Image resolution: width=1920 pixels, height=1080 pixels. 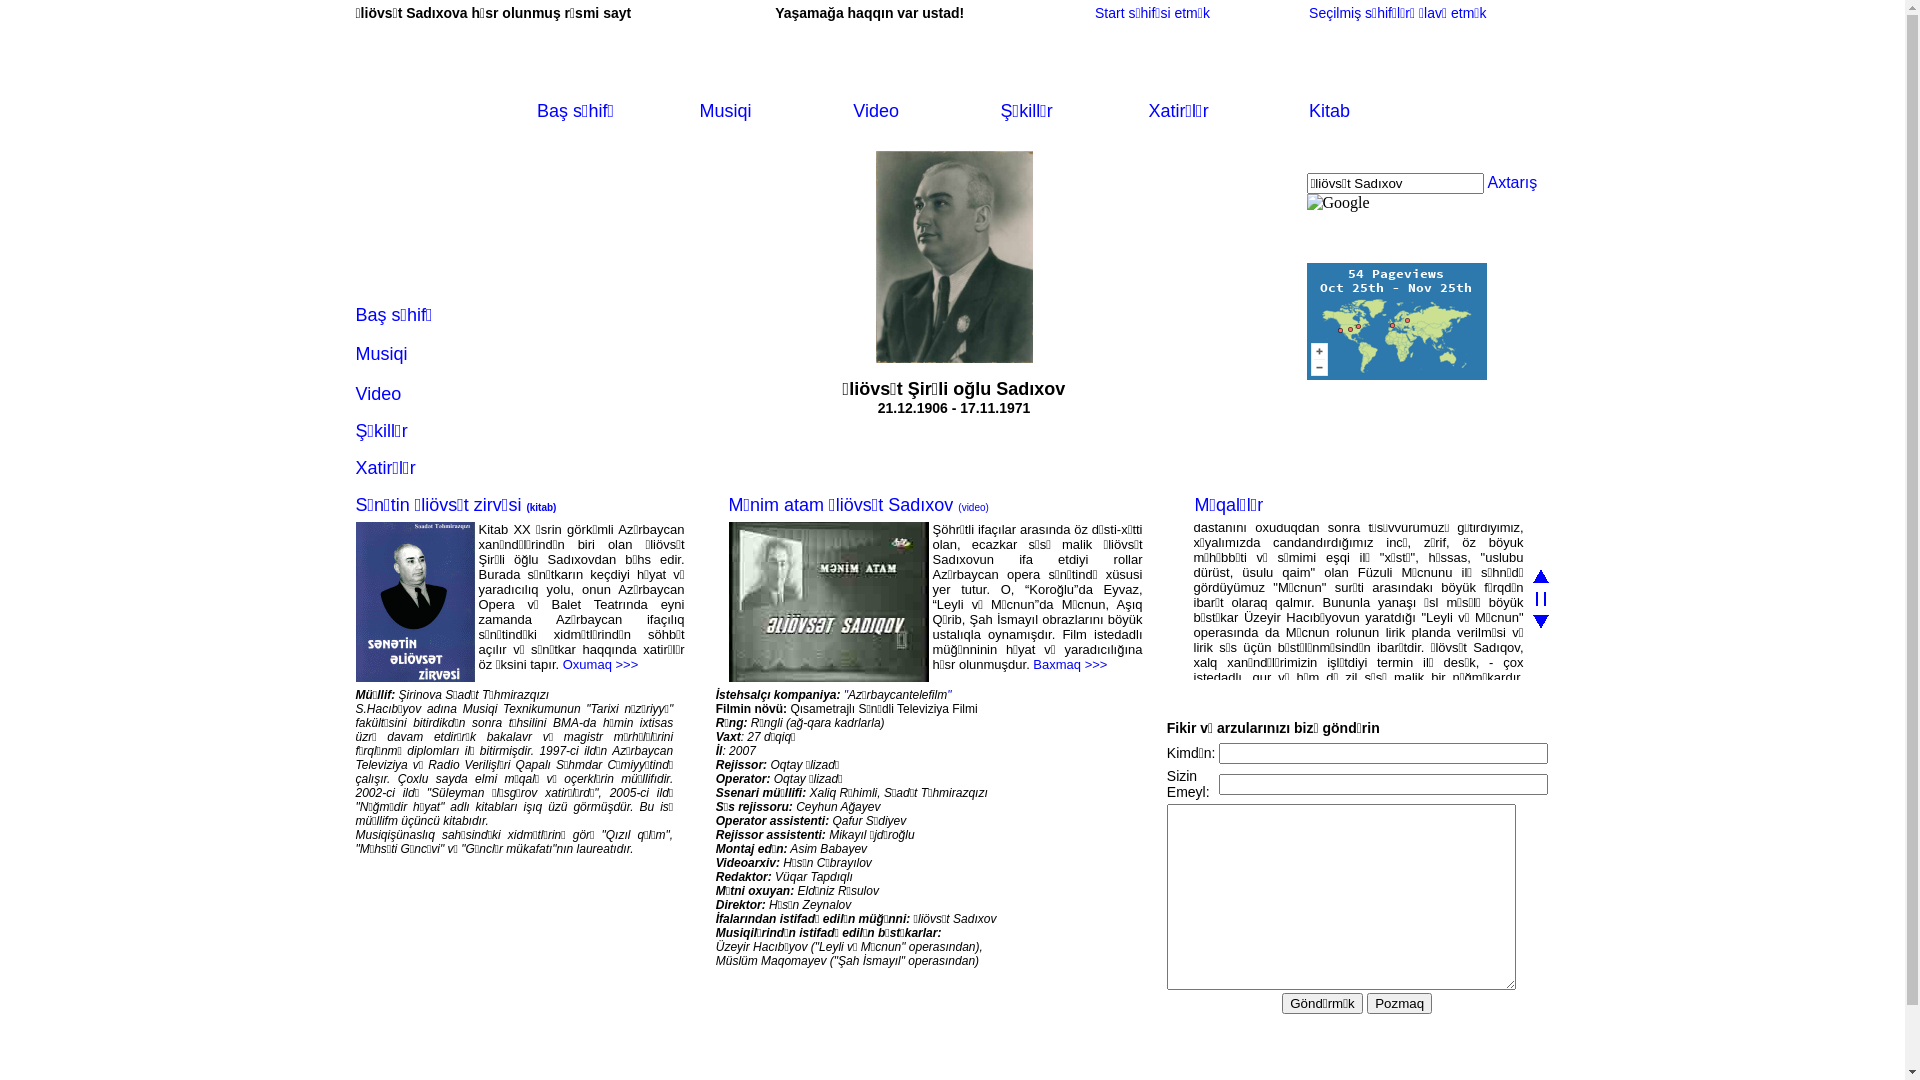 What do you see at coordinates (949, 695) in the screenshot?
I see `"` at bounding box center [949, 695].